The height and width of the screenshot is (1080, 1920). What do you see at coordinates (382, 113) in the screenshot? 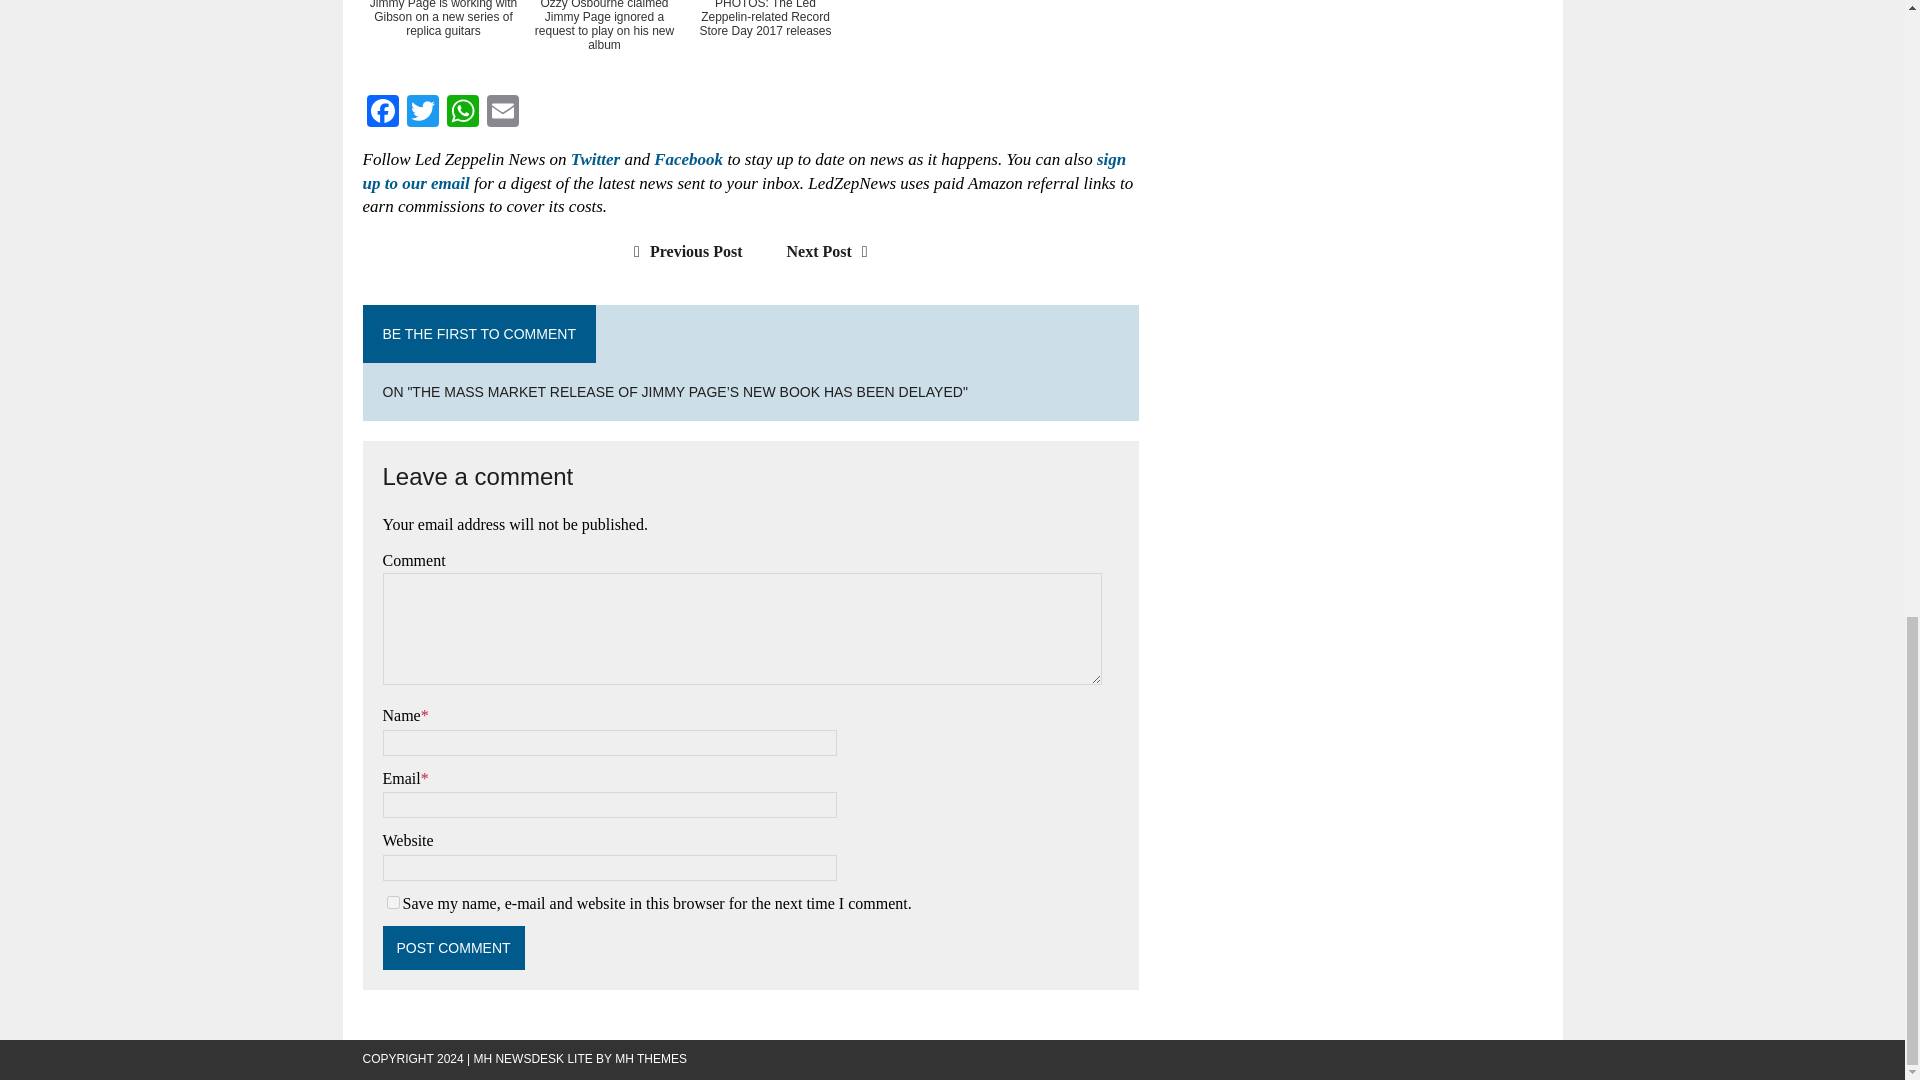
I see `Facebook` at bounding box center [382, 113].